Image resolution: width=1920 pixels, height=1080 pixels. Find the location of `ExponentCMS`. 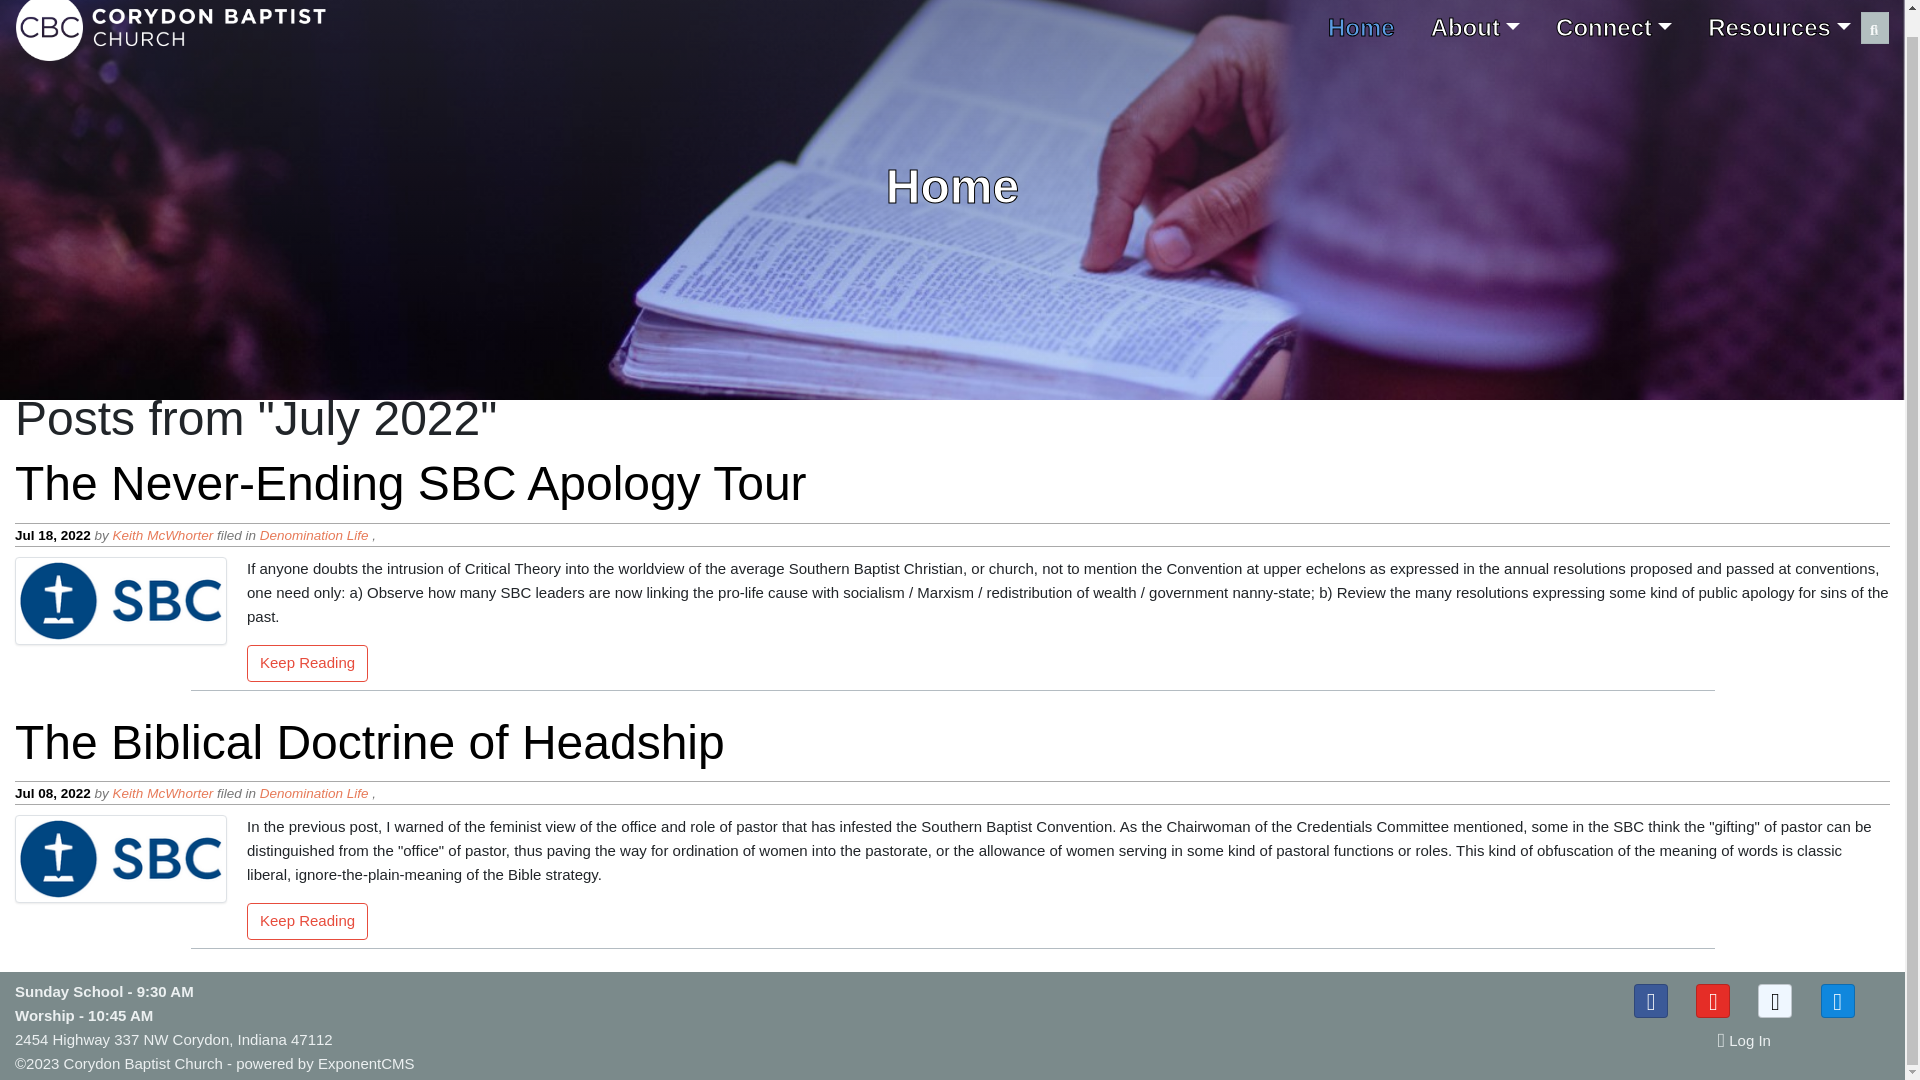

ExponentCMS is located at coordinates (366, 1064).